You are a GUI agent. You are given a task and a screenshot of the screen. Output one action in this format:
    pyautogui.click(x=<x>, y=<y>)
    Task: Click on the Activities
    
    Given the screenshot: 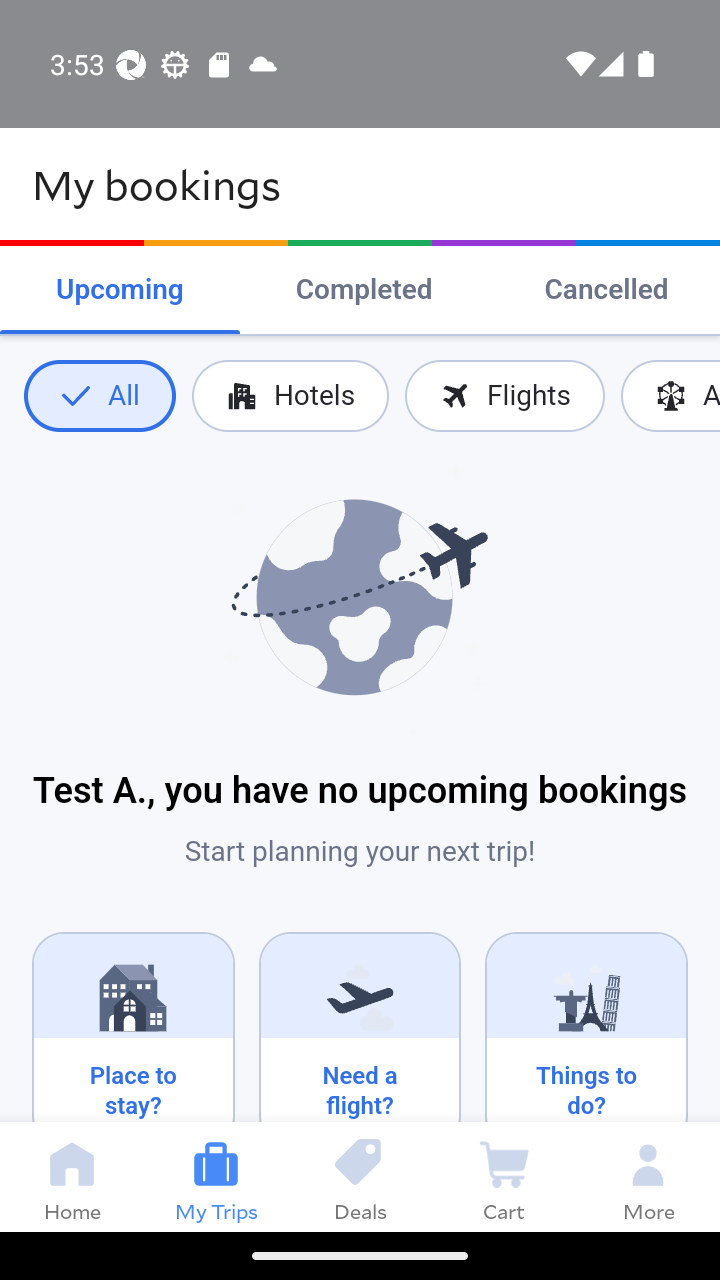 What is the action you would take?
    pyautogui.click(x=670, y=396)
    